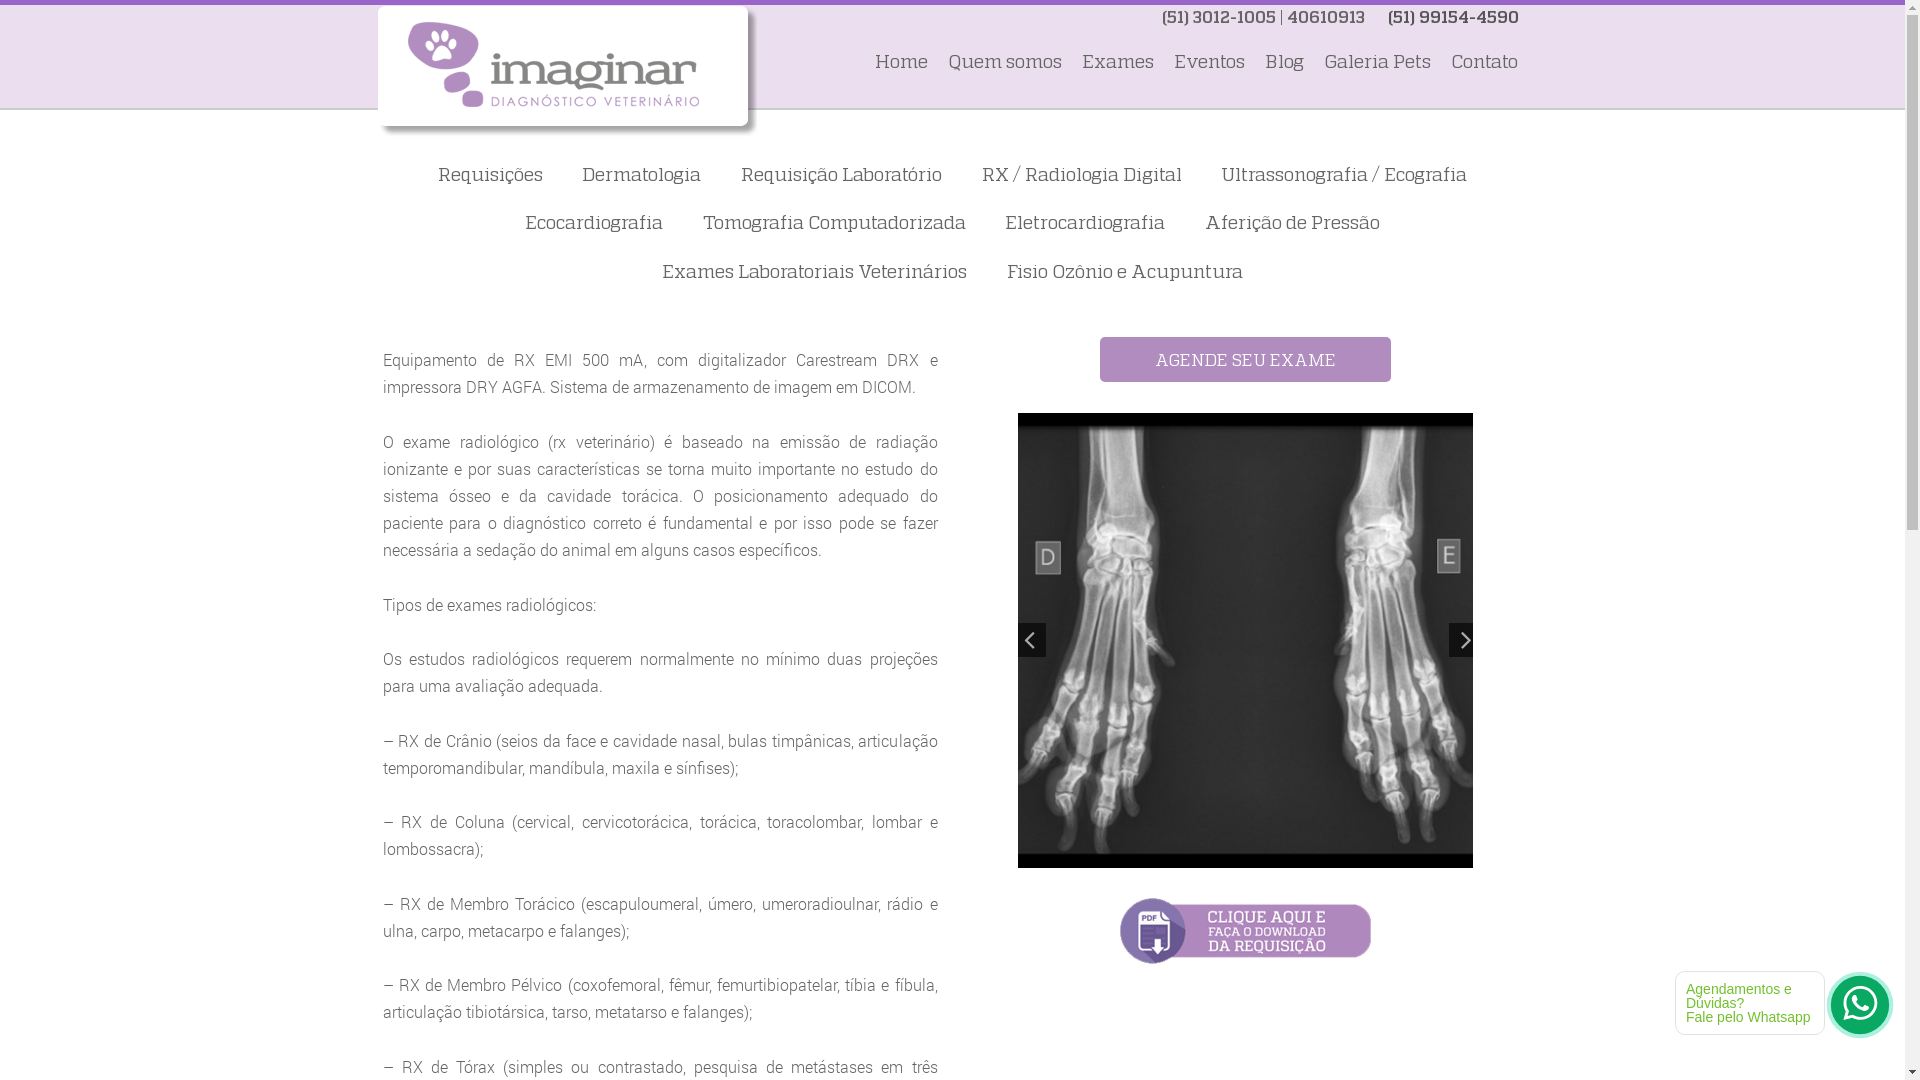 The width and height of the screenshot is (1920, 1080). Describe the element at coordinates (1004, 62) in the screenshot. I see `Quem somos` at that location.